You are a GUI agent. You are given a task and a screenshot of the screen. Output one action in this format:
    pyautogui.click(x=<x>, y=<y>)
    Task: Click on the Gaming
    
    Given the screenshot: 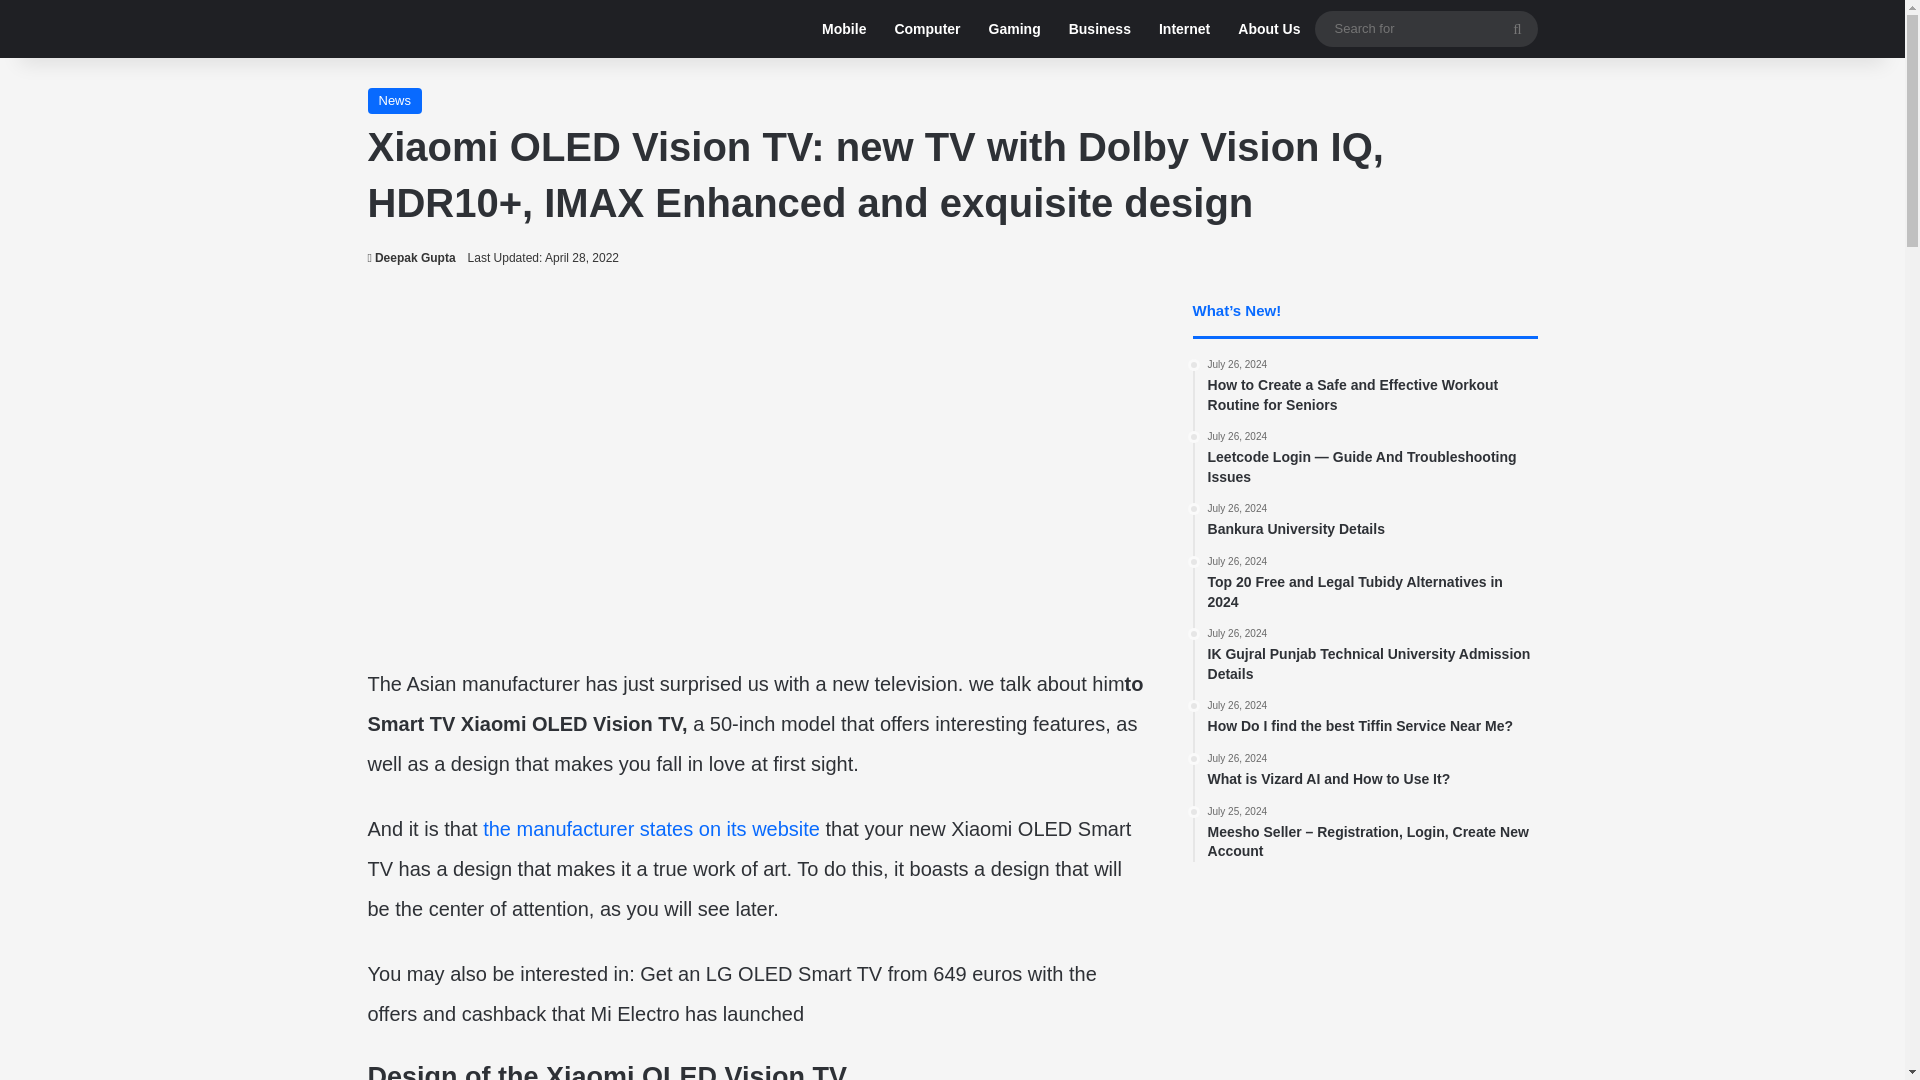 What is the action you would take?
    pyautogui.click(x=1517, y=28)
    